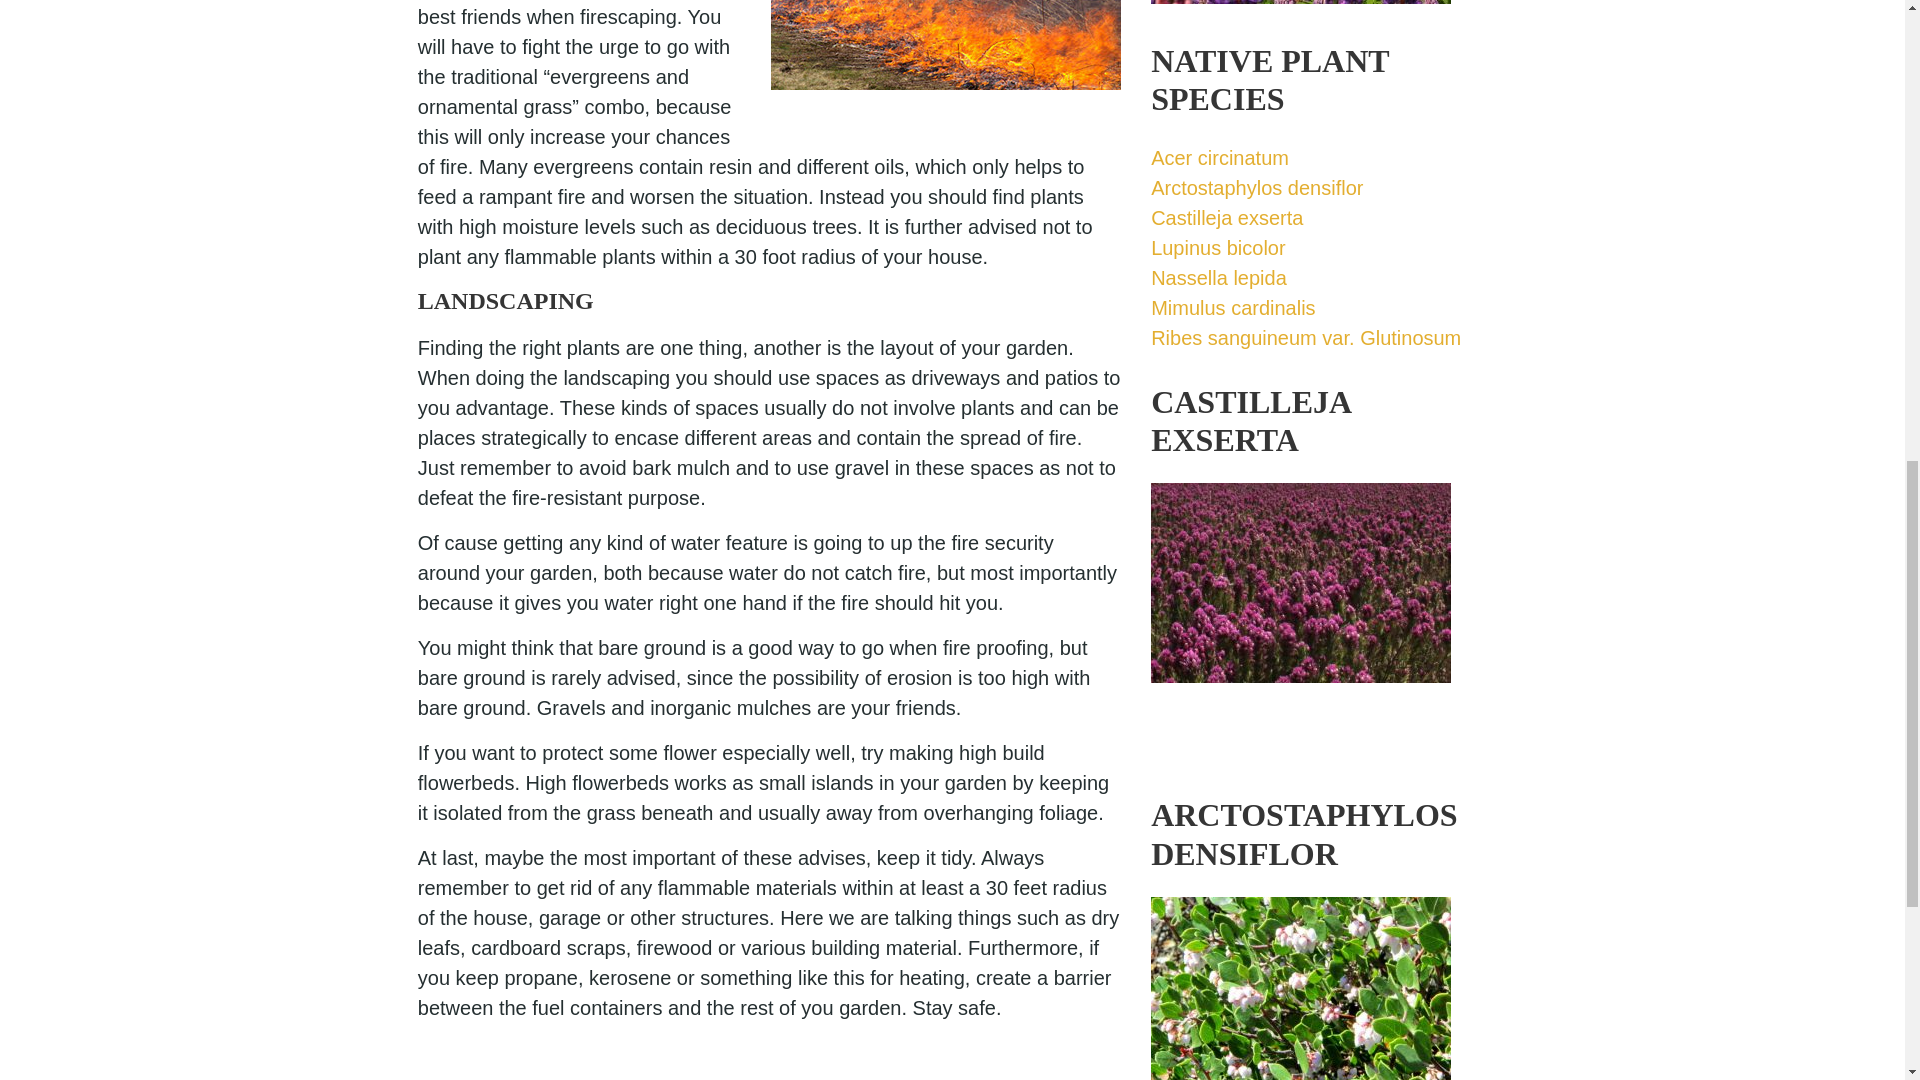  Describe the element at coordinates (1300, 706) in the screenshot. I see `Castilleja exserta` at that location.